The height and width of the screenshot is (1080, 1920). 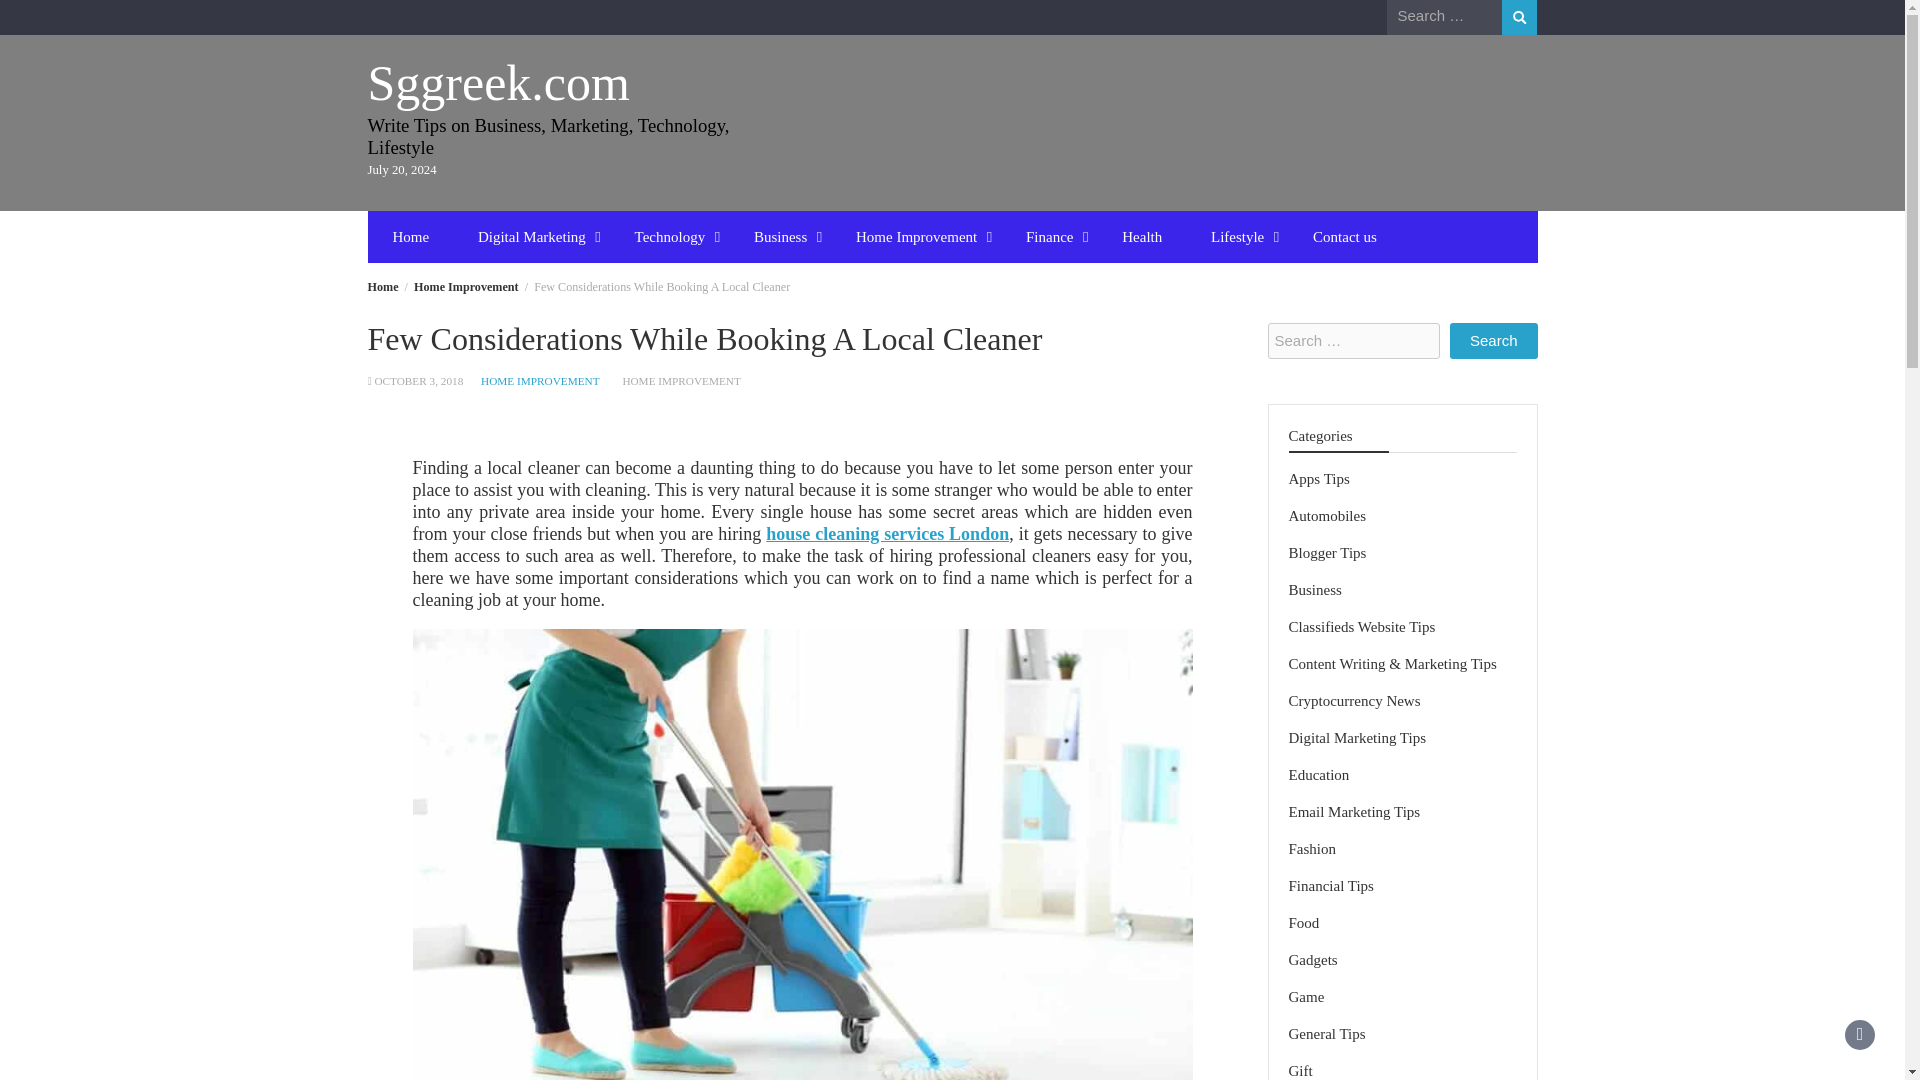 I want to click on Search for:, so click(x=1354, y=340).